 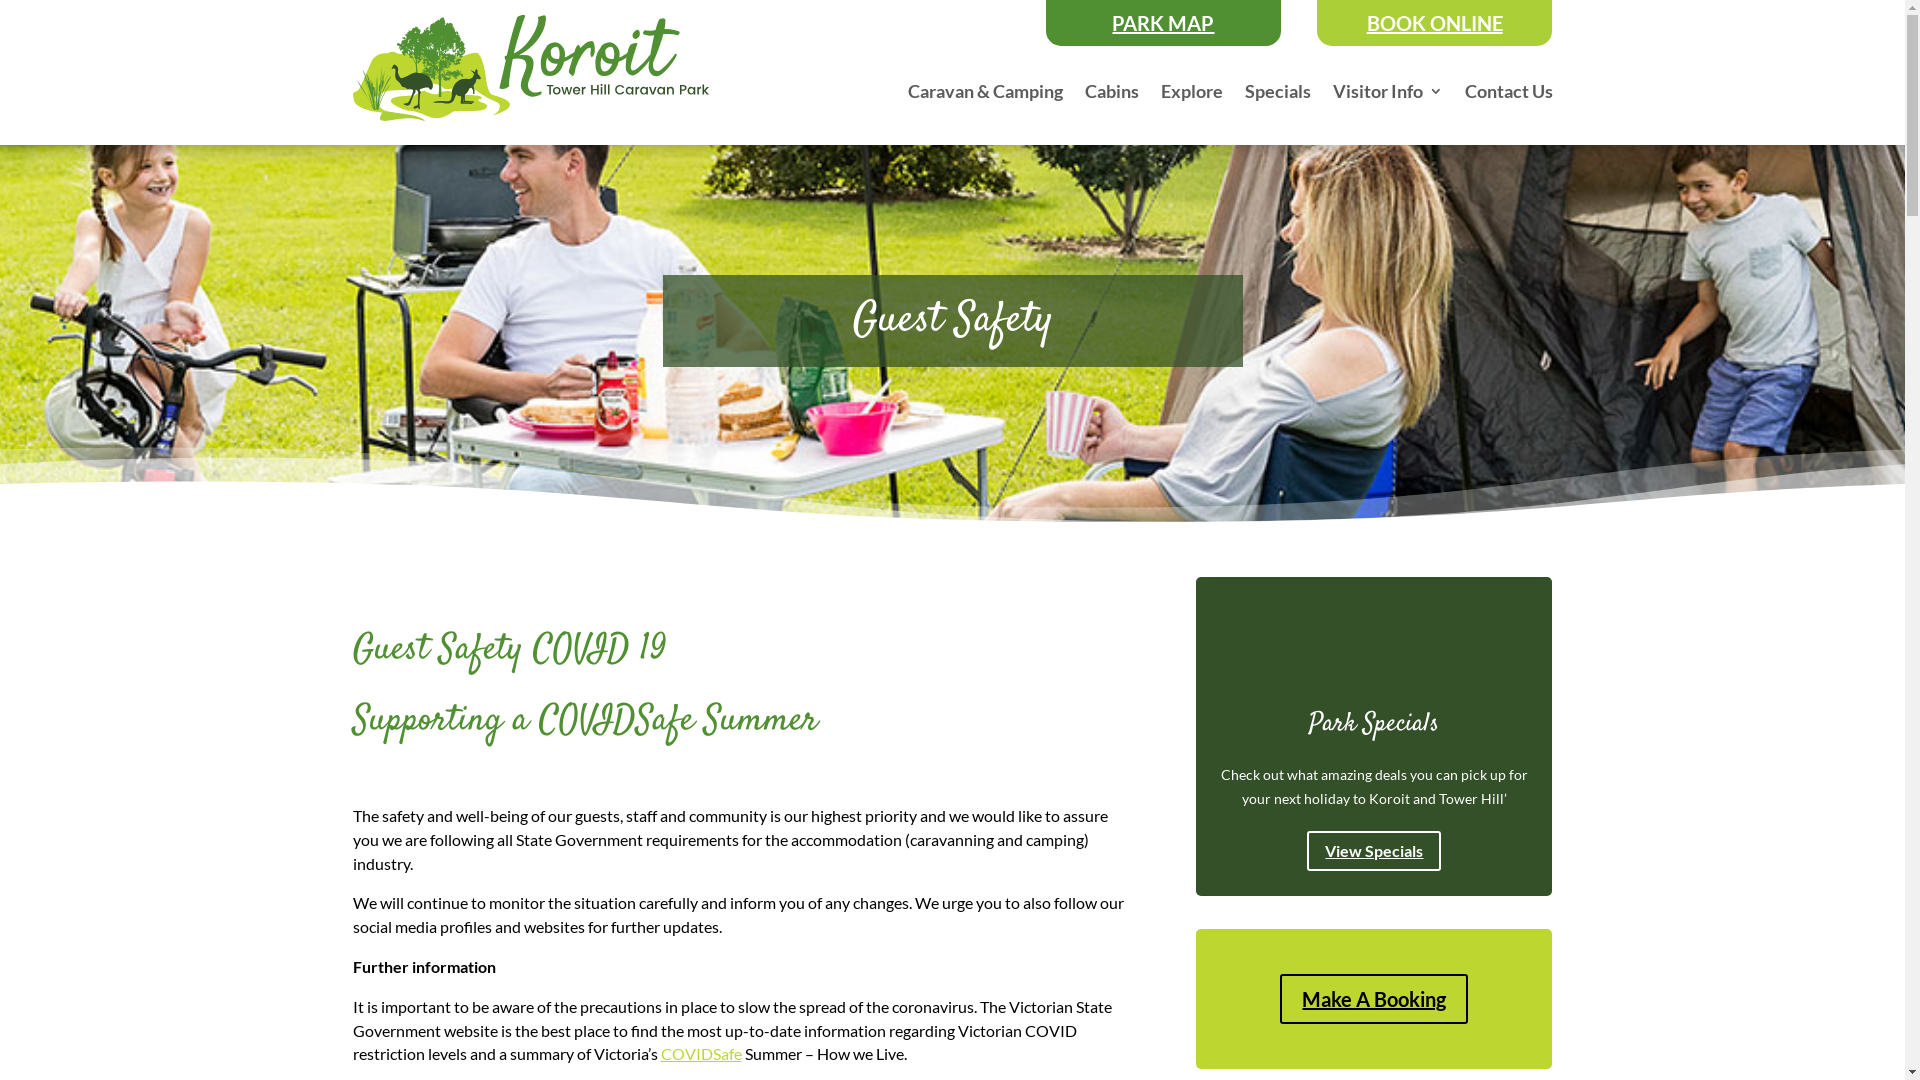 I want to click on COVIDSafe, so click(x=700, y=1054).